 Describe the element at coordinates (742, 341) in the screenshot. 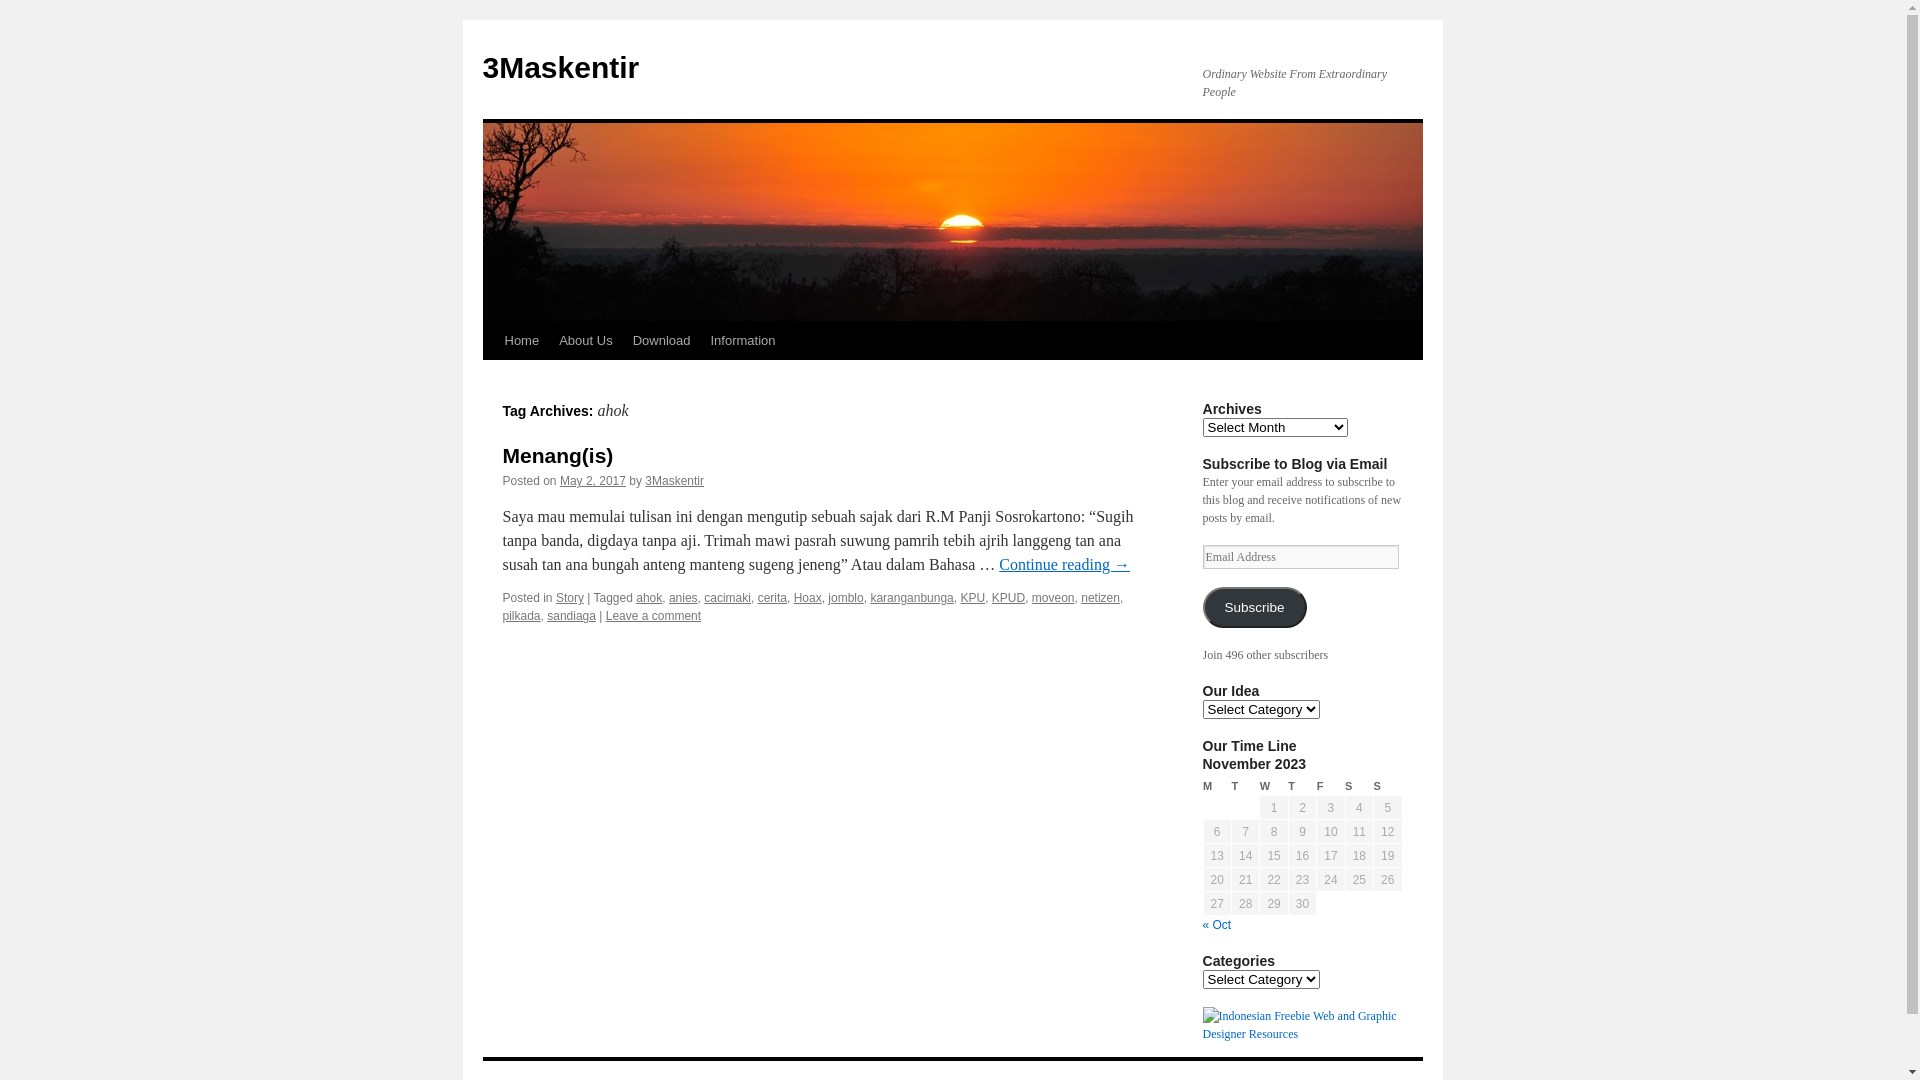

I see `Information` at that location.